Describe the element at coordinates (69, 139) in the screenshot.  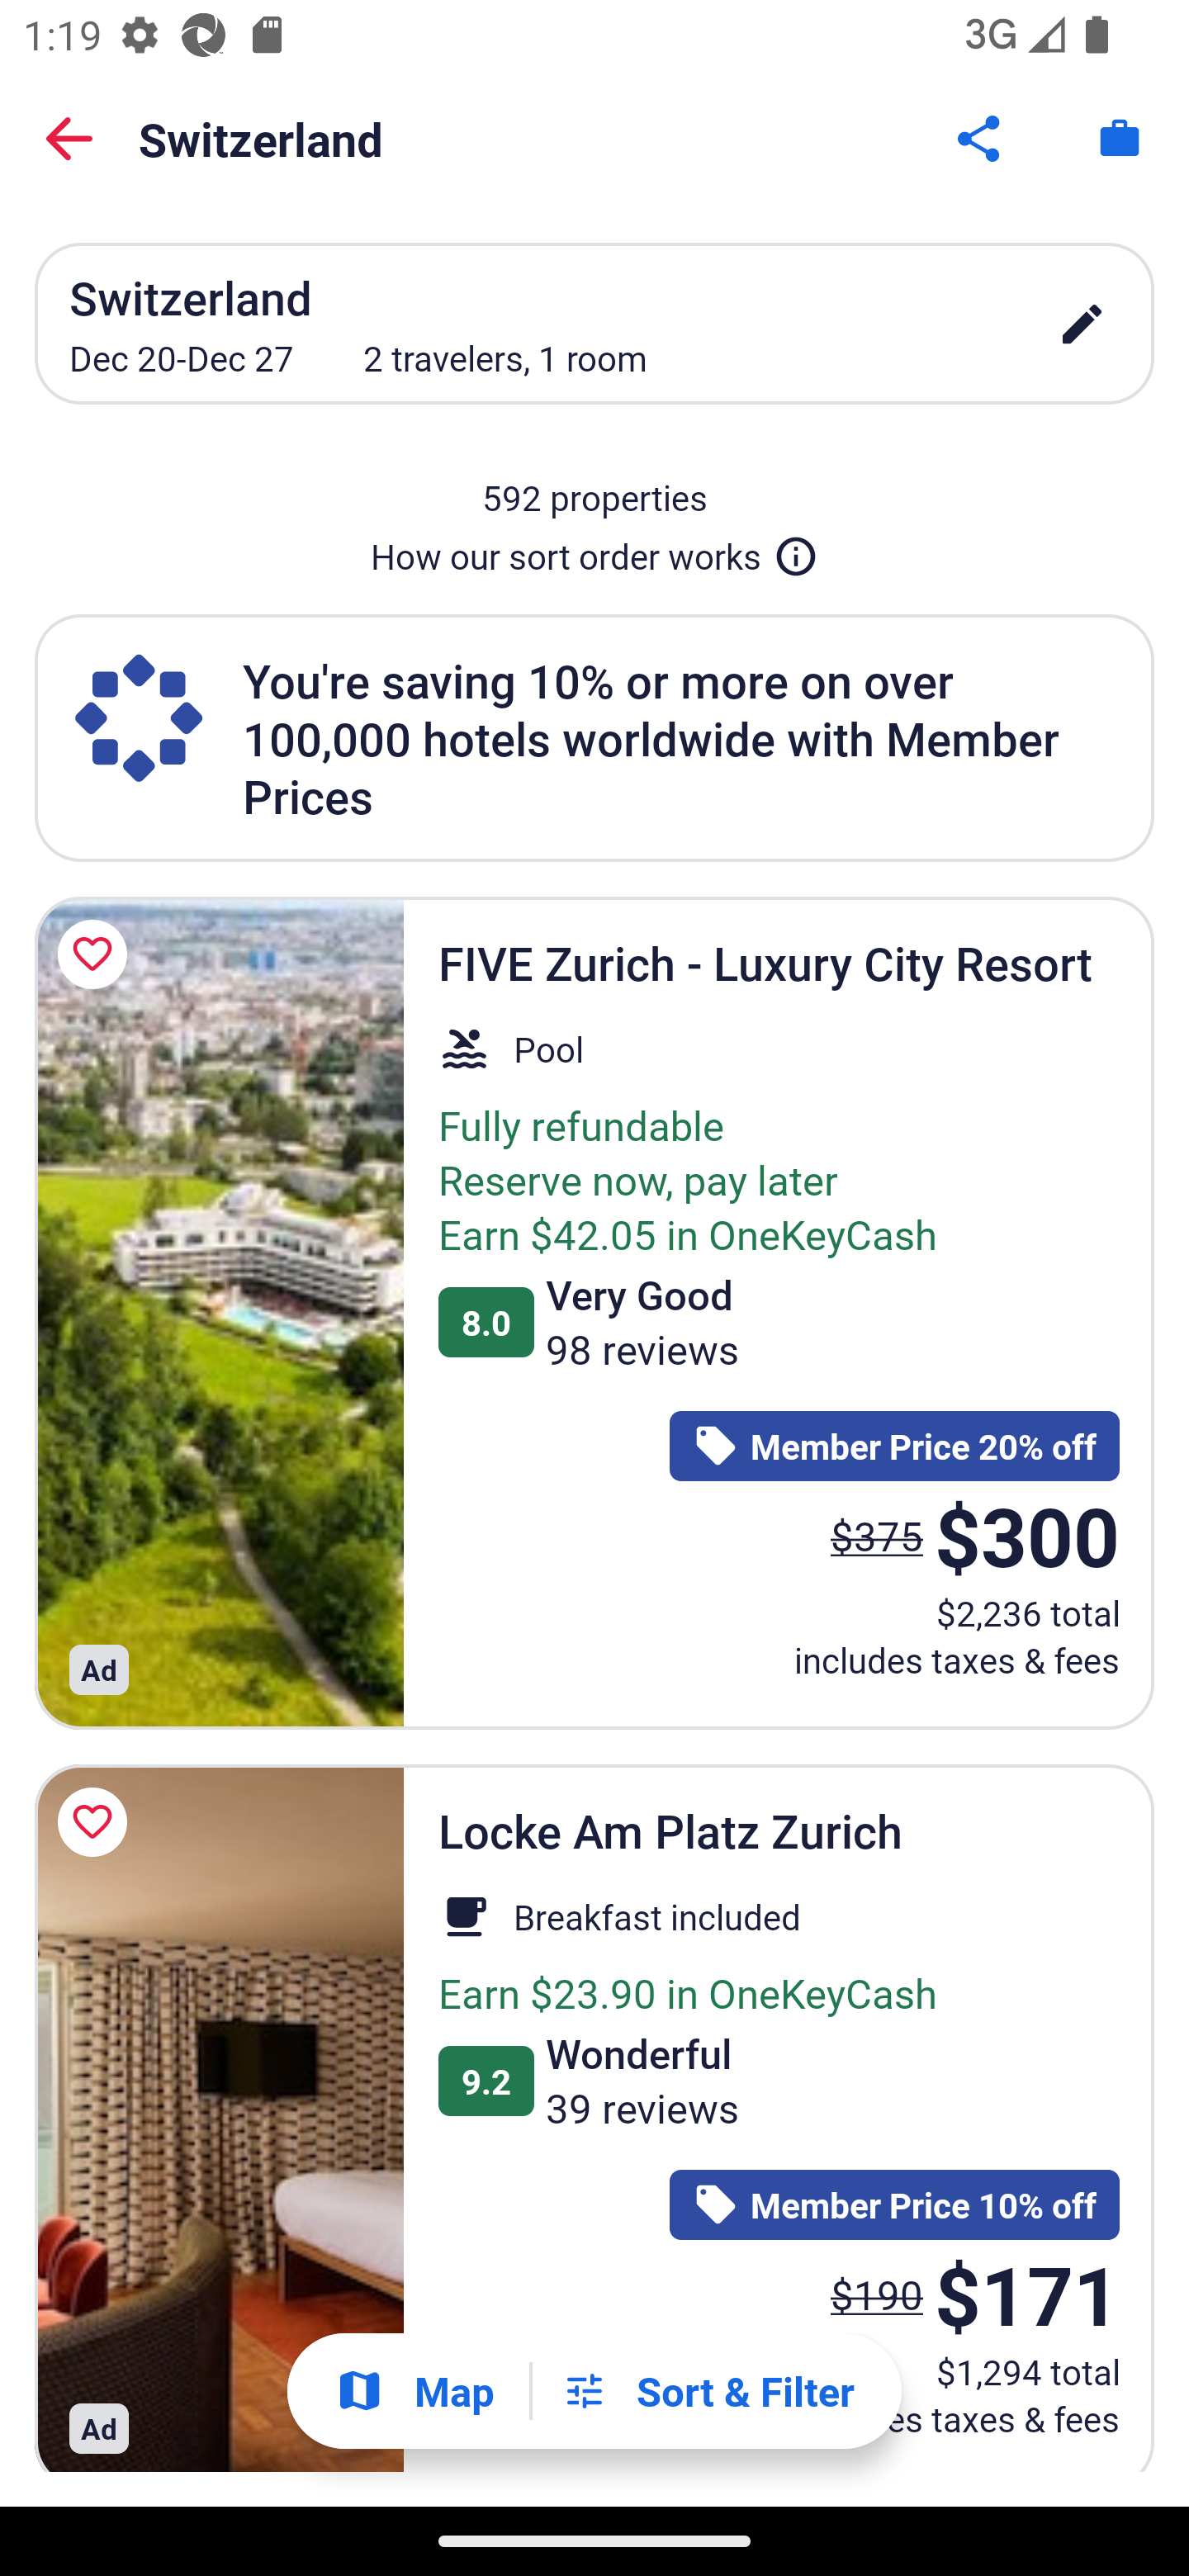
I see `Back` at that location.